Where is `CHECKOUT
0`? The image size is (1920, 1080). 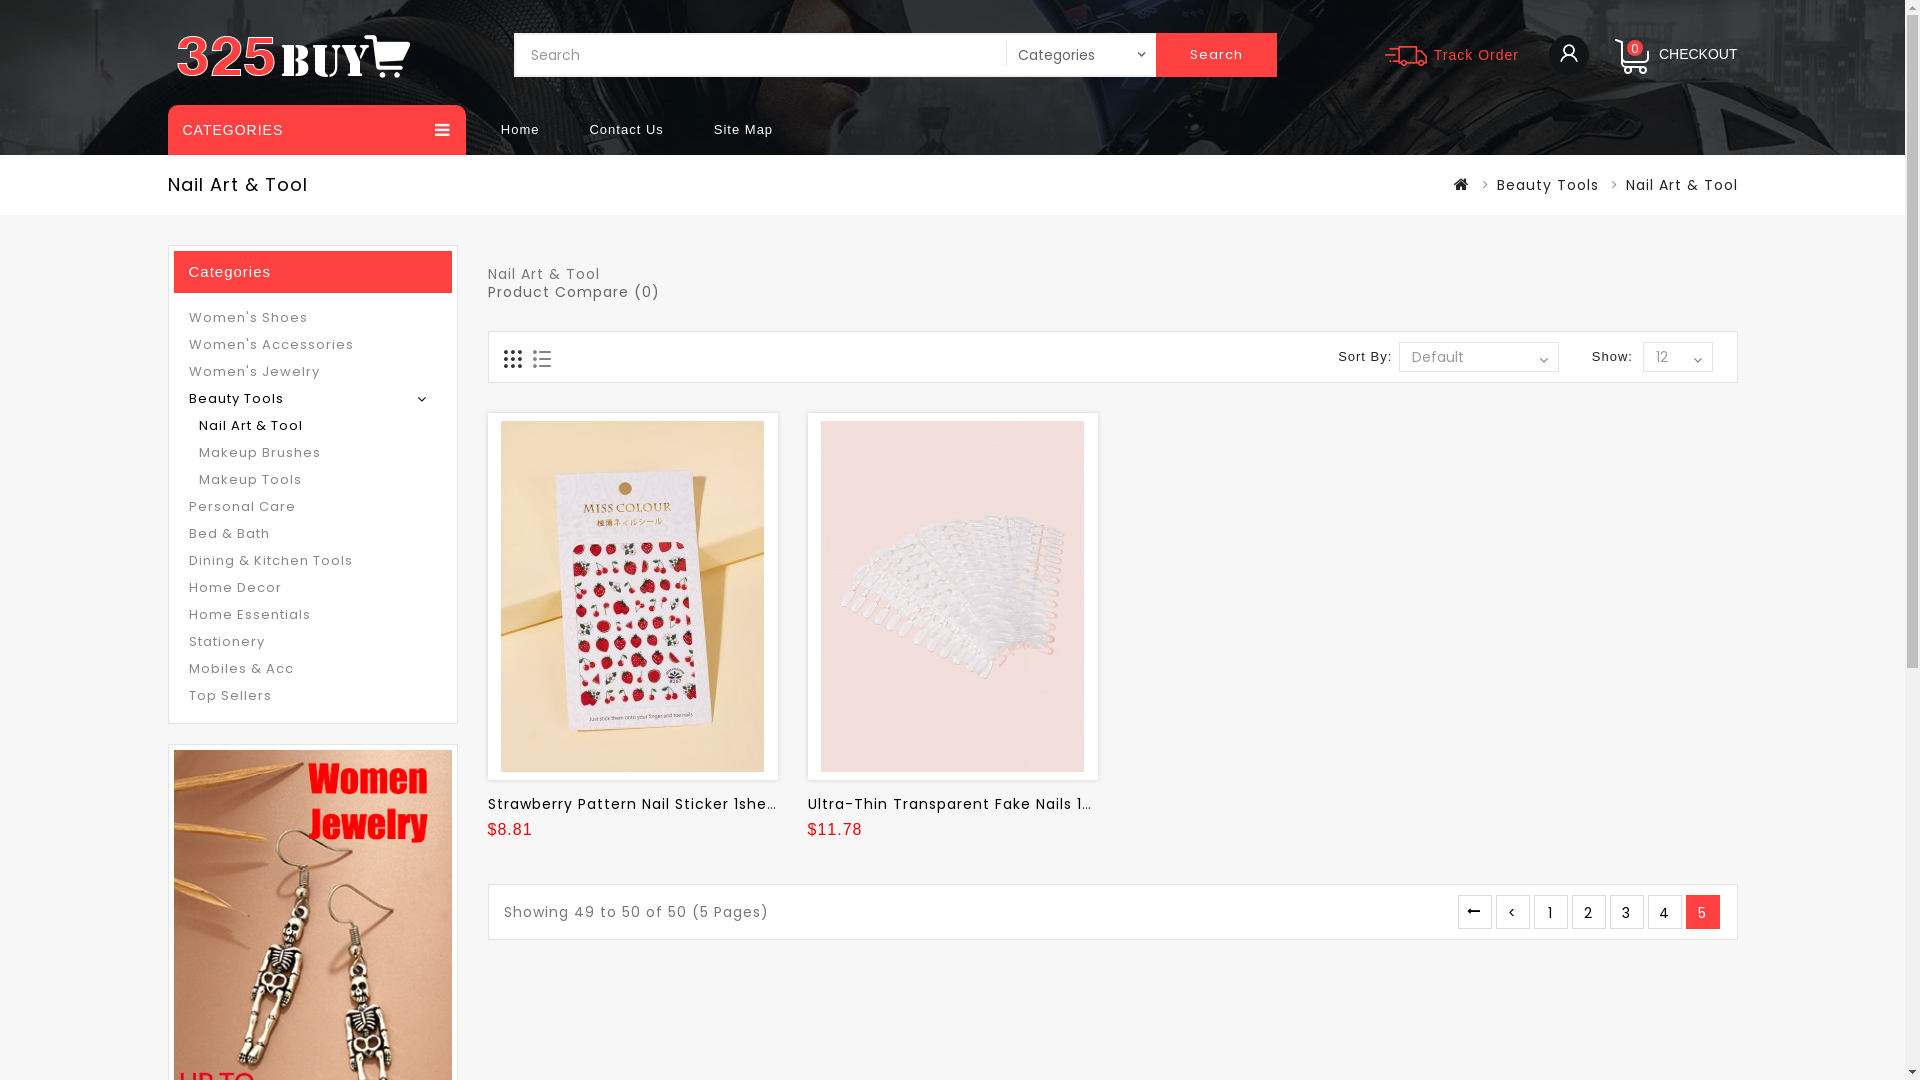
CHECKOUT
0 is located at coordinates (1674, 54).